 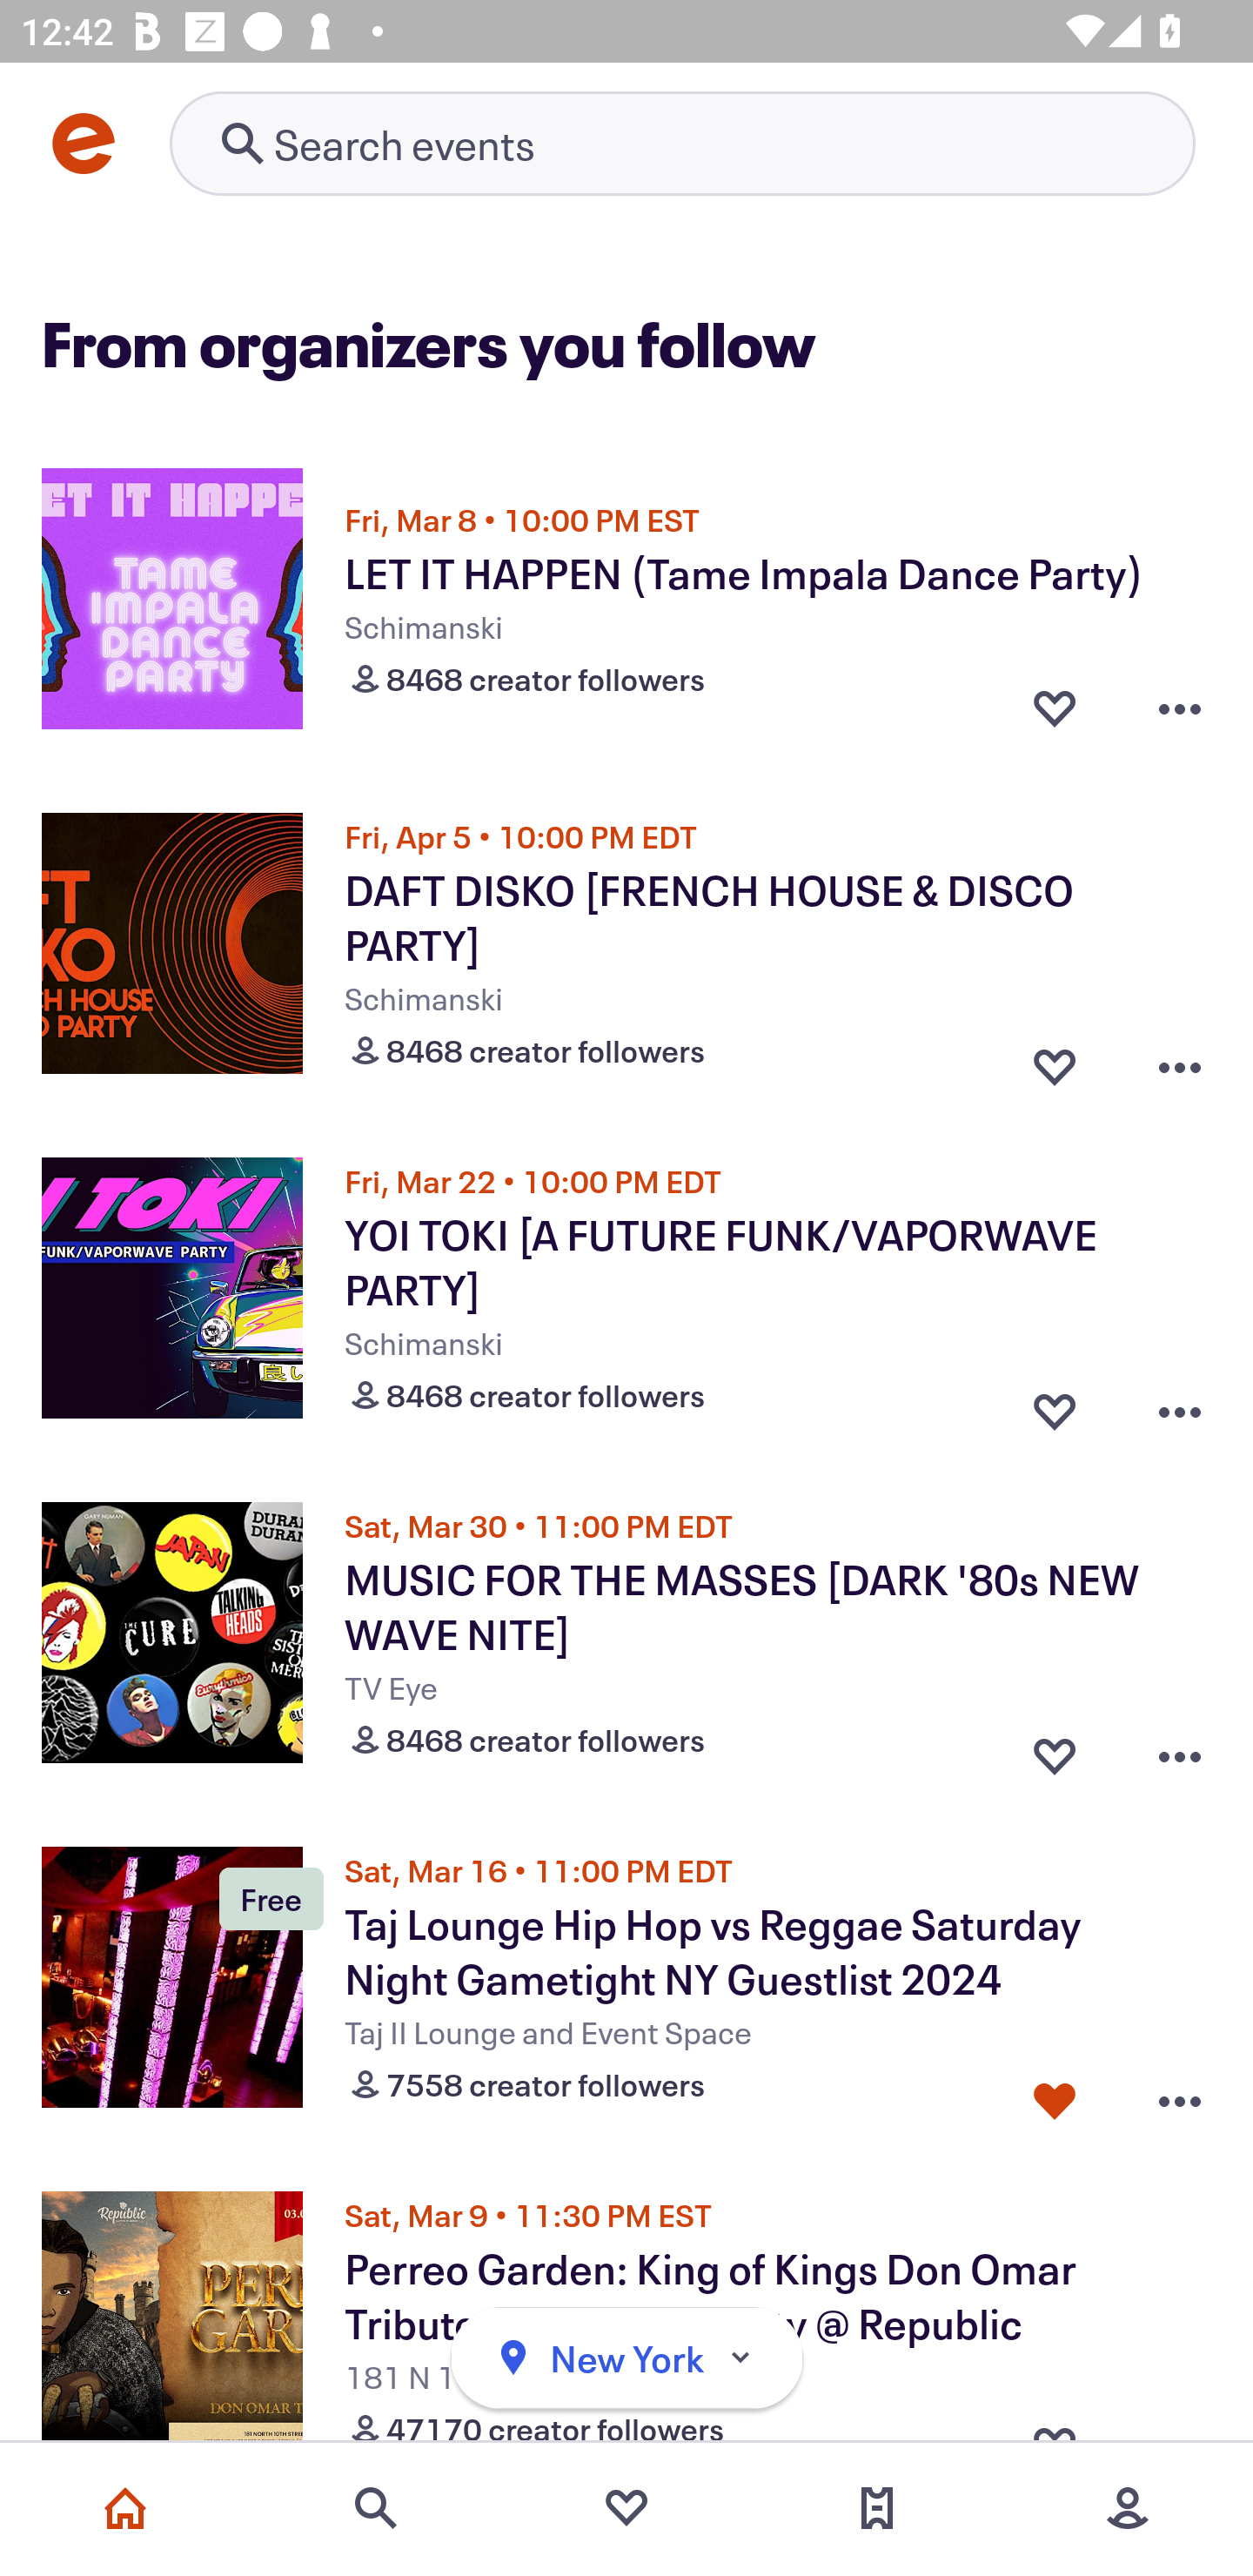 I want to click on Favorite button, so click(x=1055, y=1405).